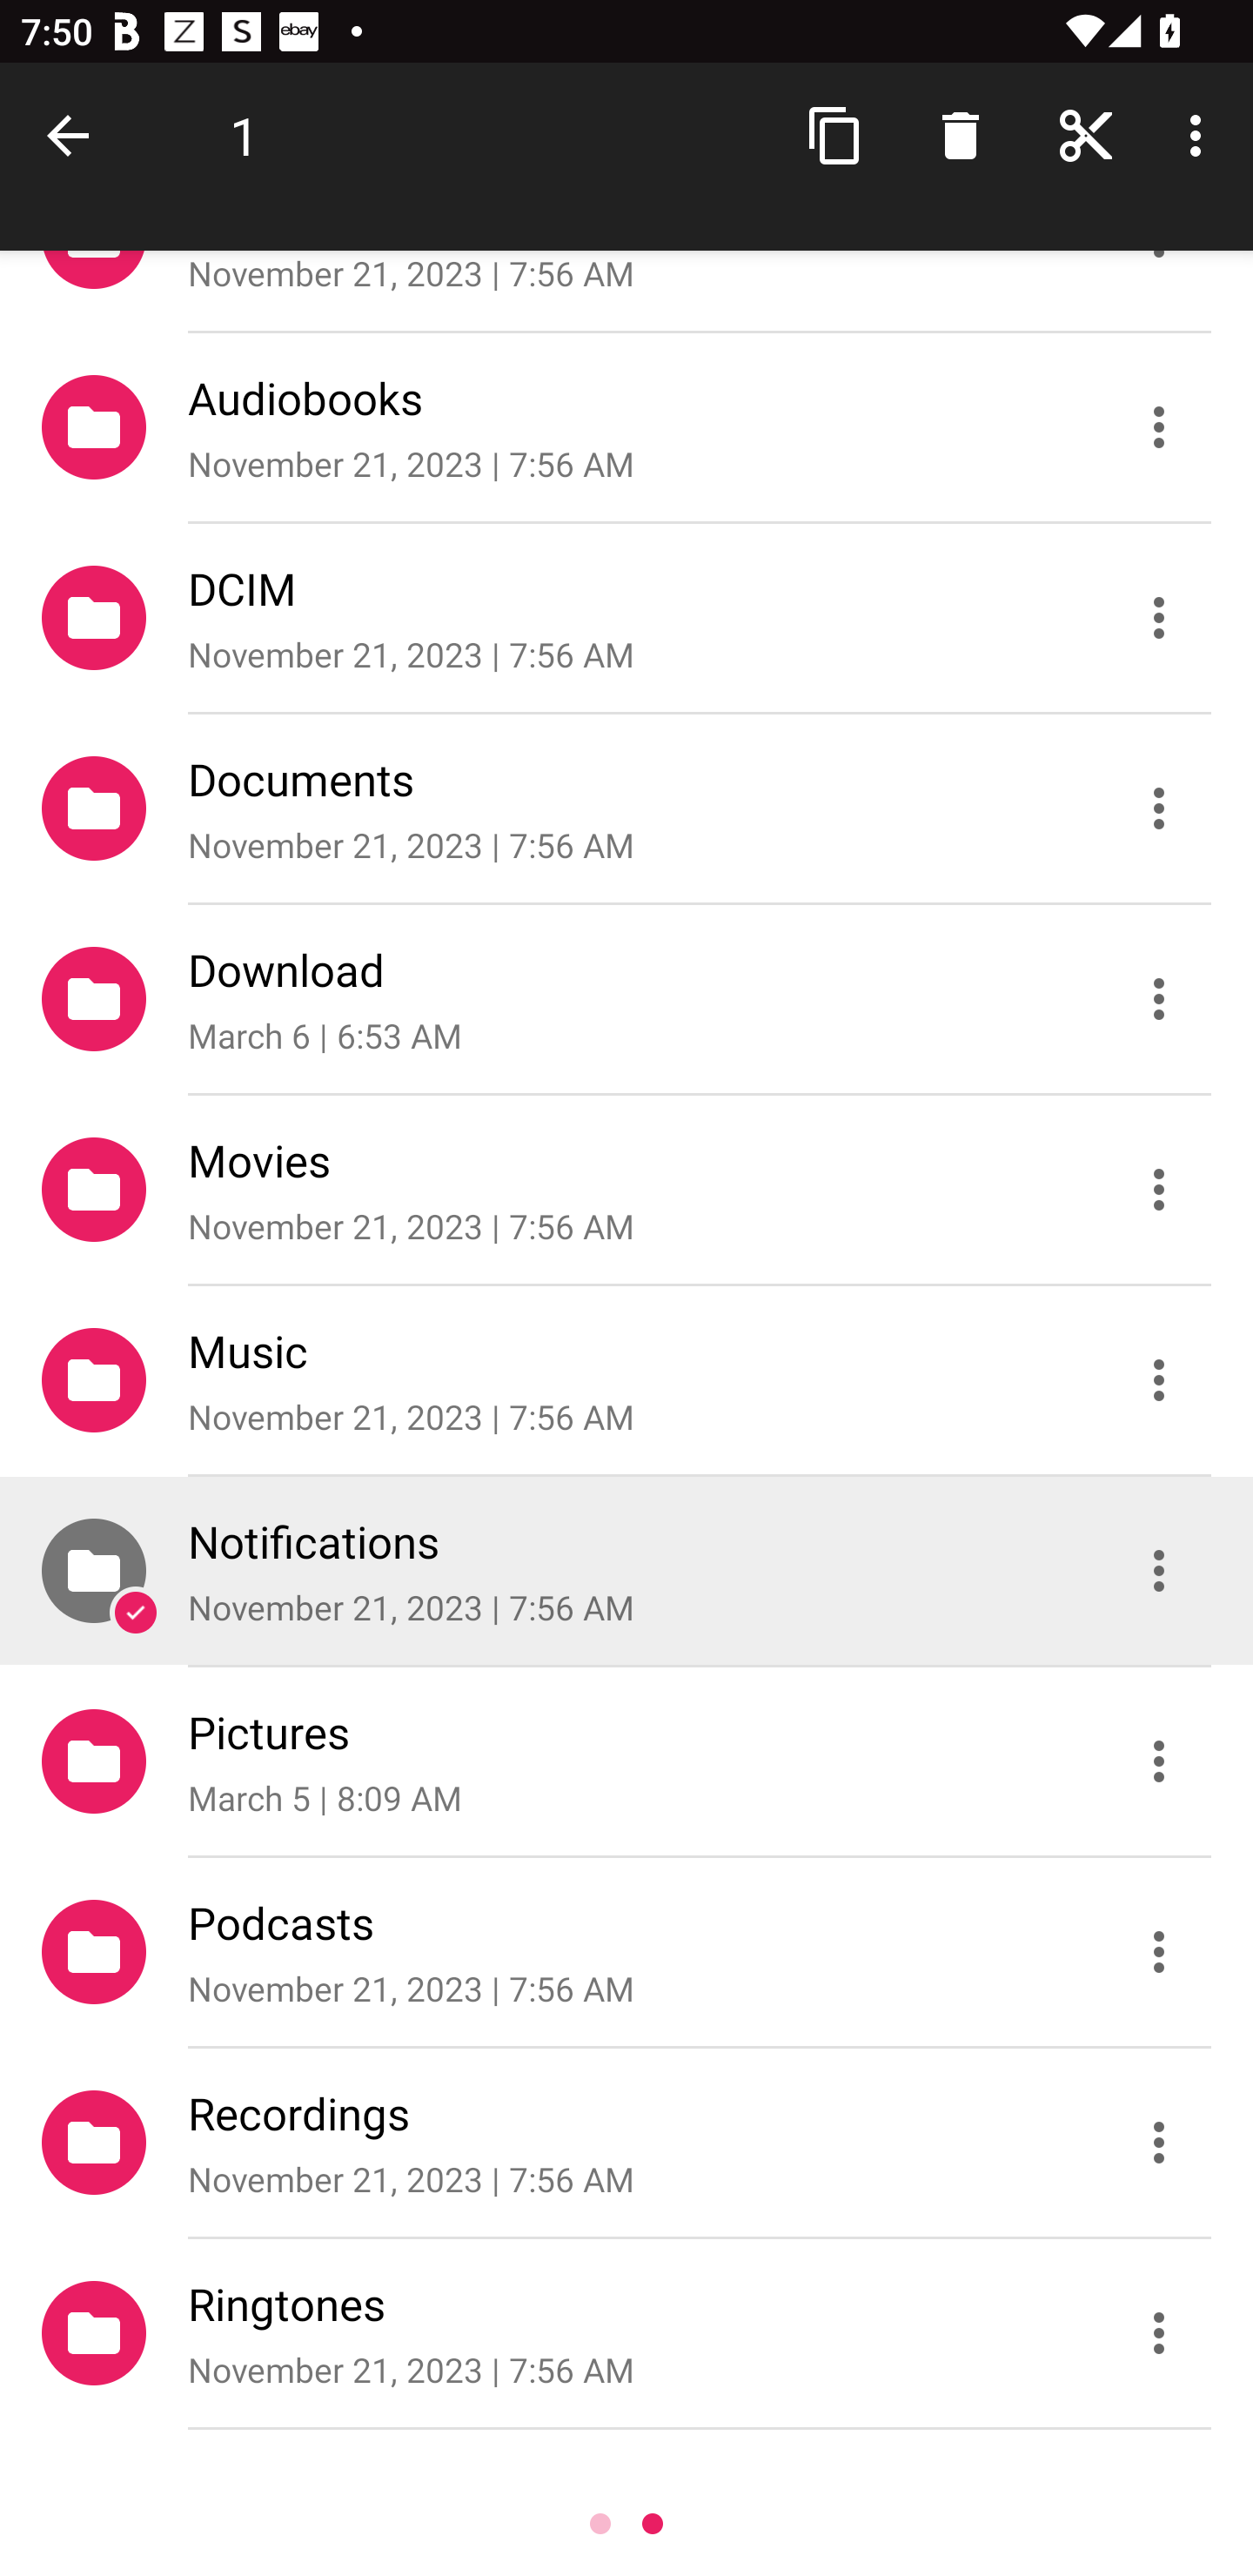 Image resolution: width=1253 pixels, height=2576 pixels. I want to click on Delete, so click(961, 134).